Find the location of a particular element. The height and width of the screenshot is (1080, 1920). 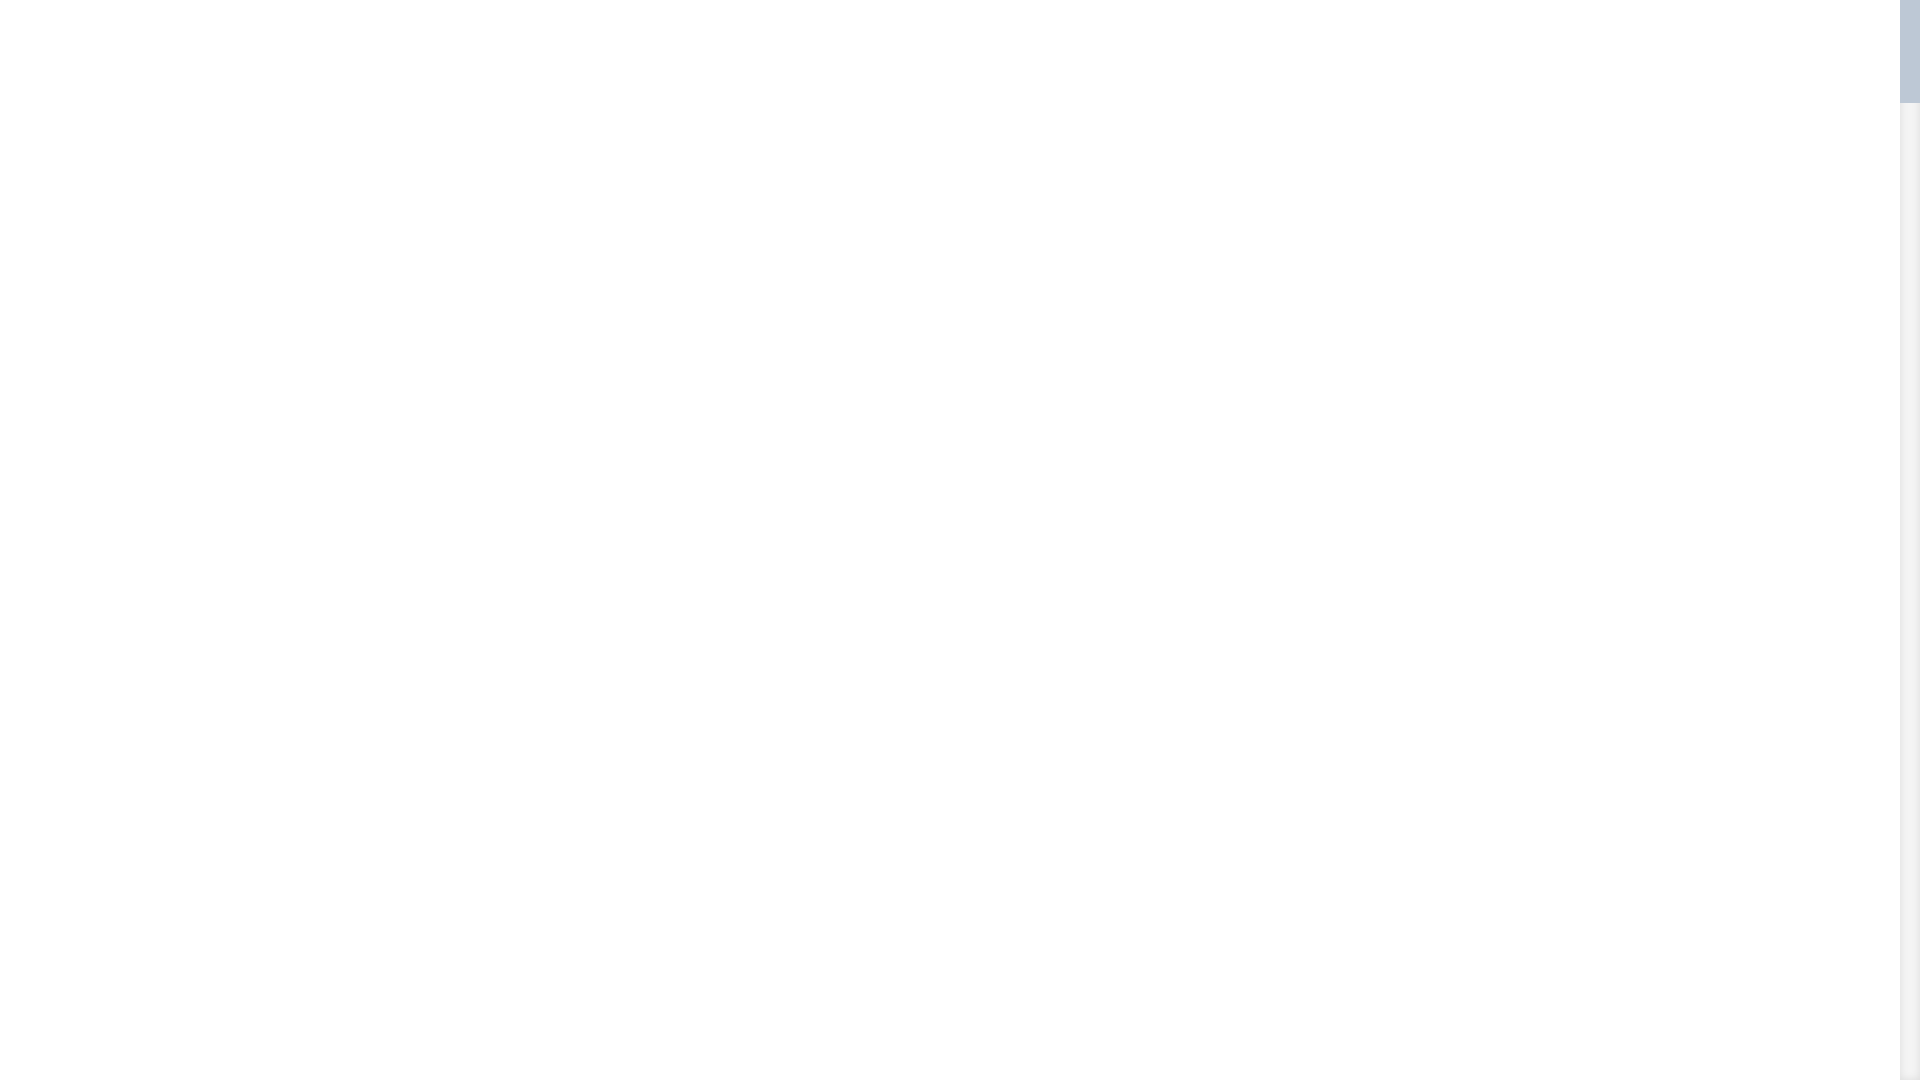

May 2023 is located at coordinates (1326, 738).